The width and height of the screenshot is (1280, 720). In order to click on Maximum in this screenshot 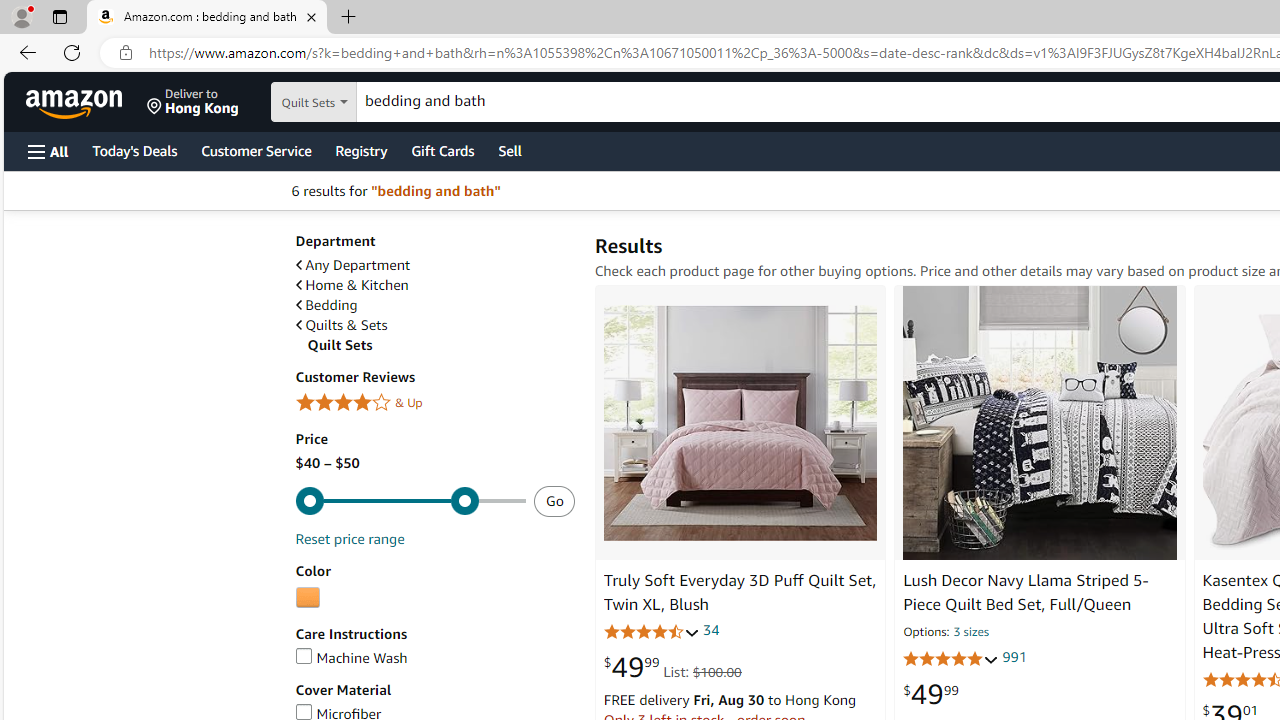, I will do `click(410, 500)`.